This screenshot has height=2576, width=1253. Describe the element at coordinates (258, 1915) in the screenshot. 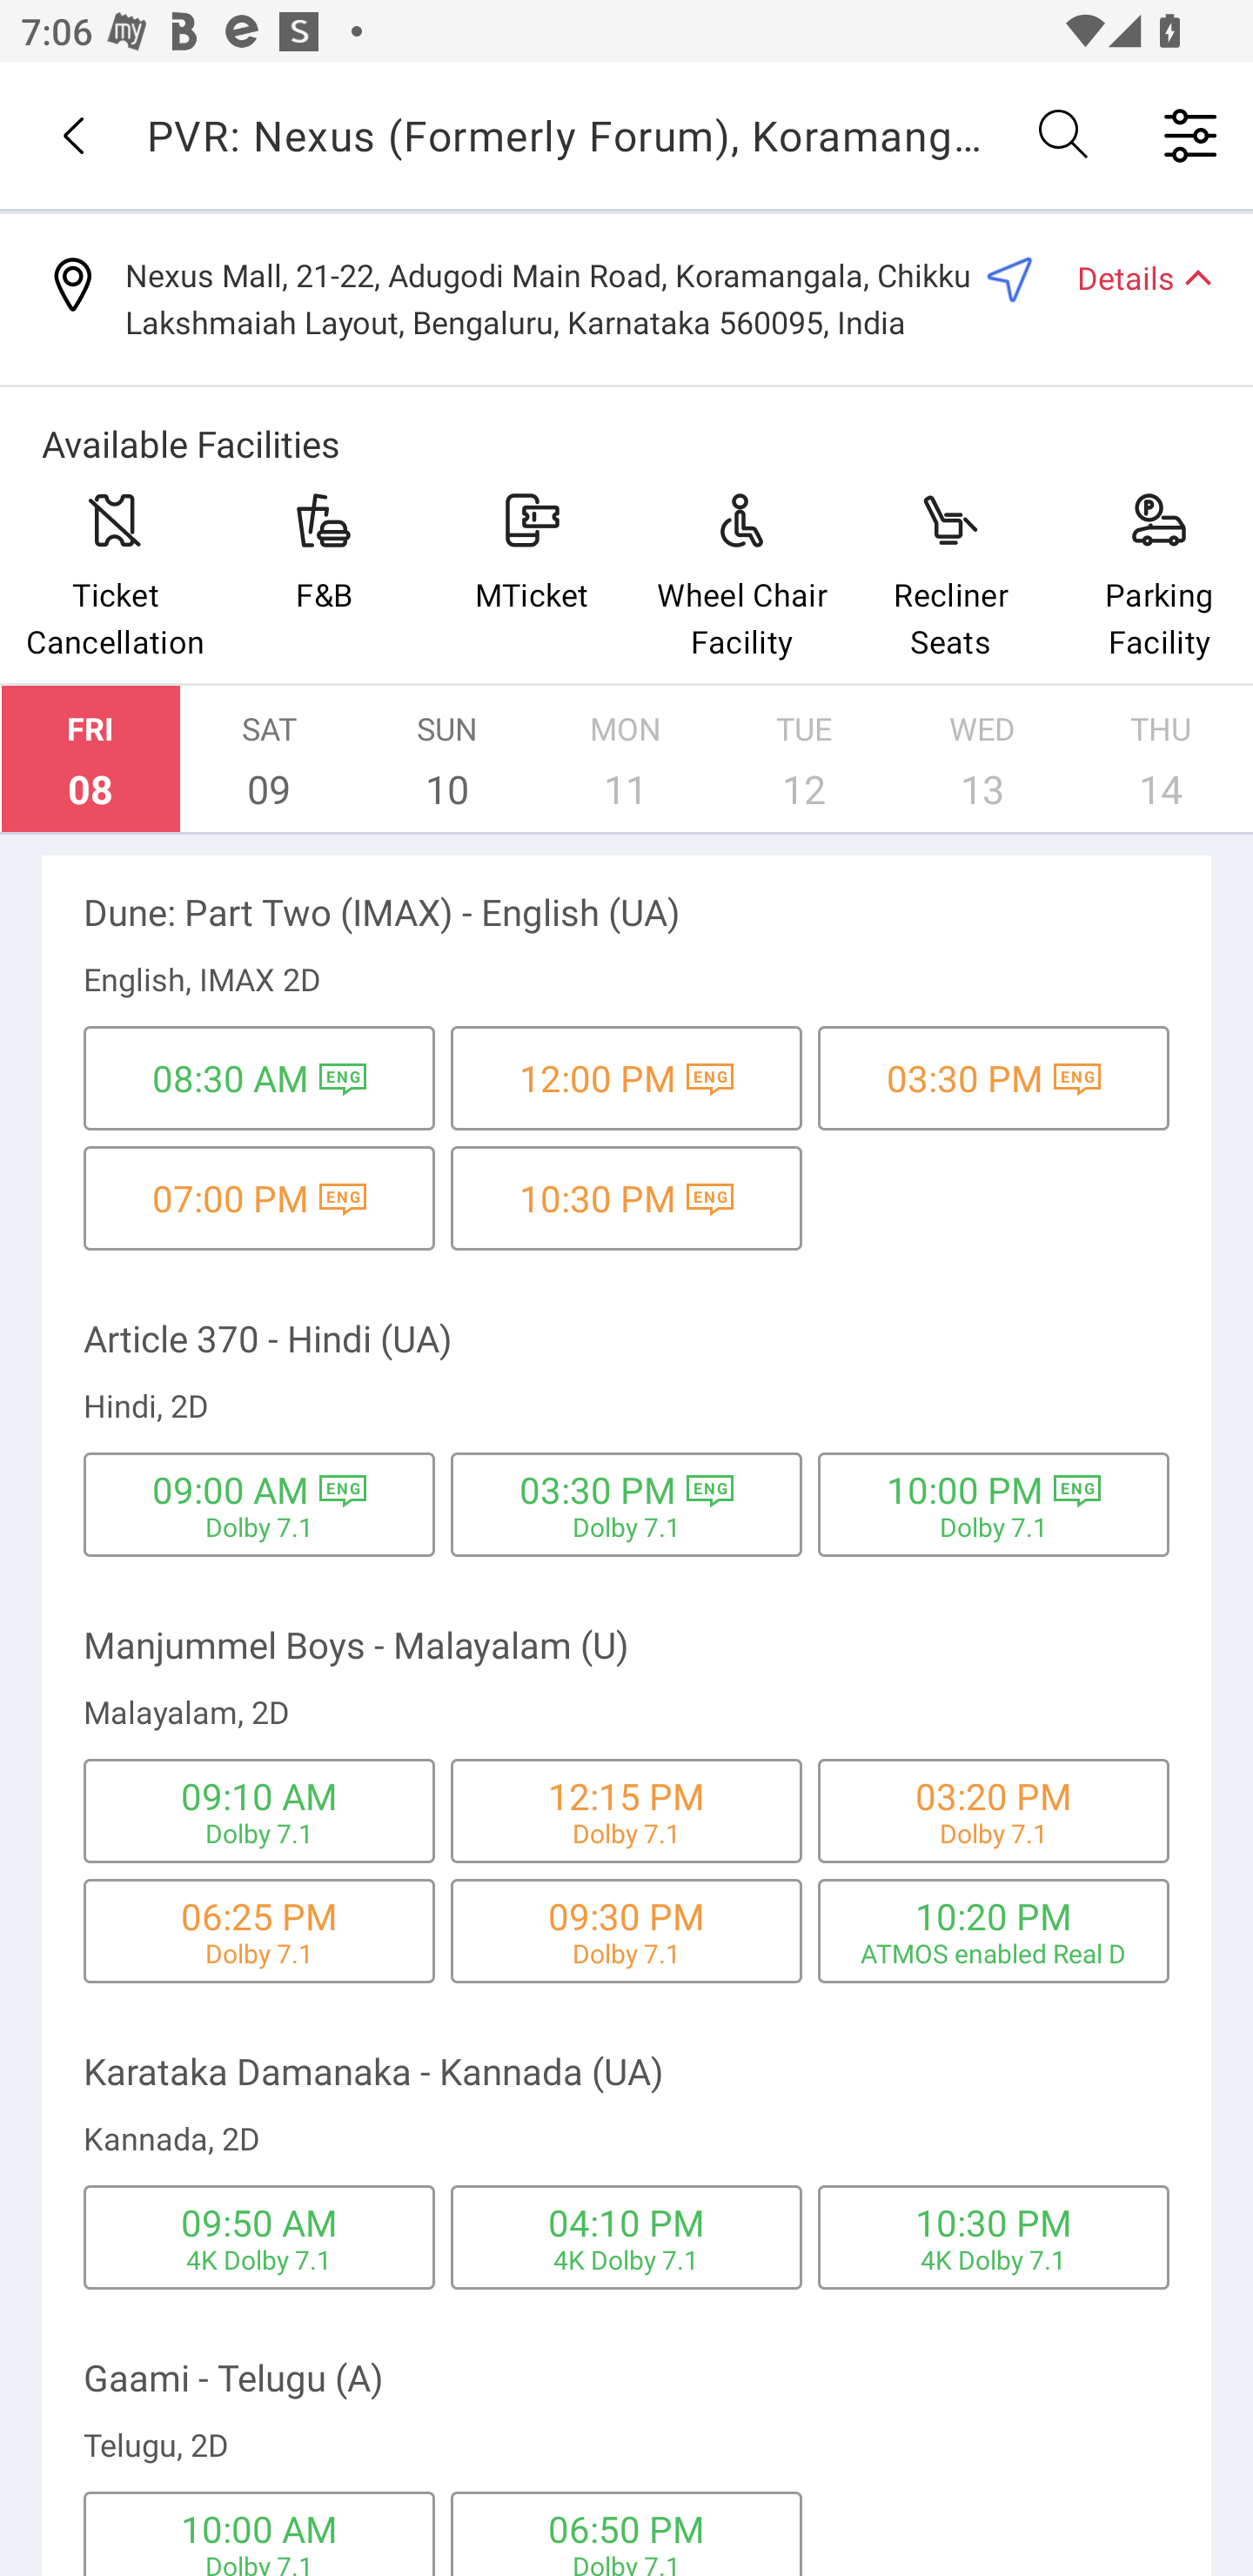

I see `06:25 PM` at that location.